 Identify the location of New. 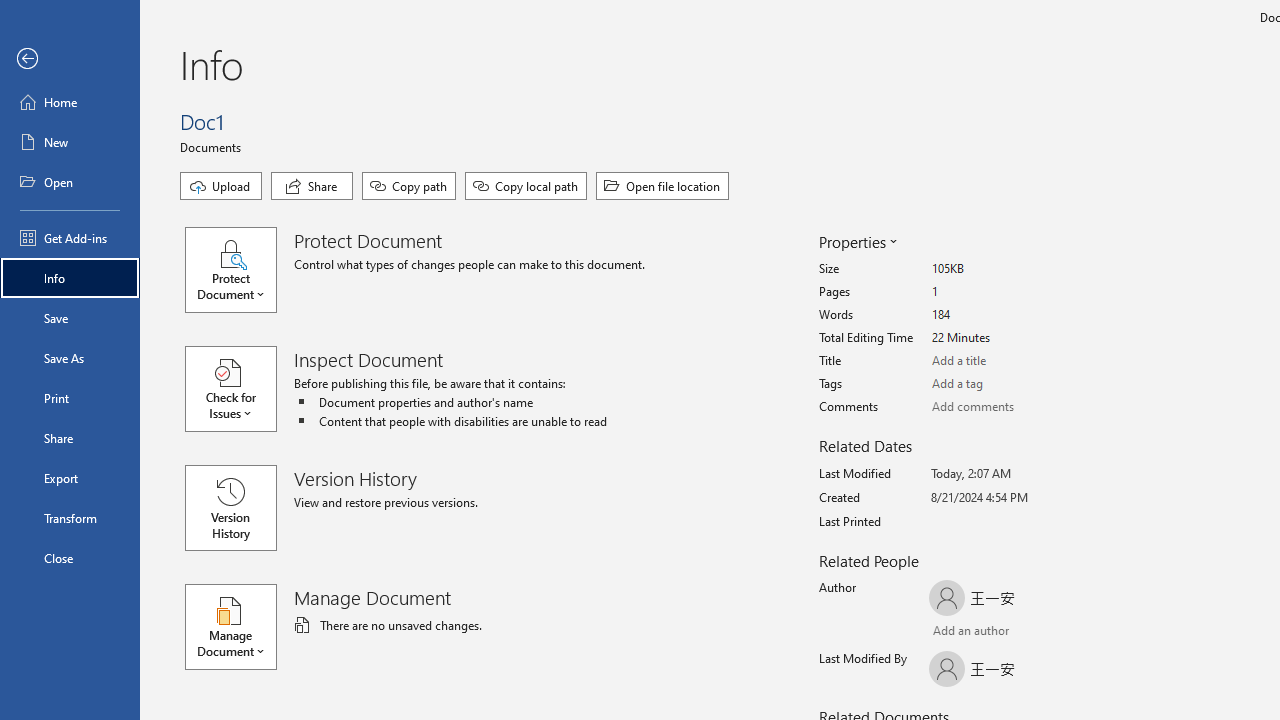
(70, 142).